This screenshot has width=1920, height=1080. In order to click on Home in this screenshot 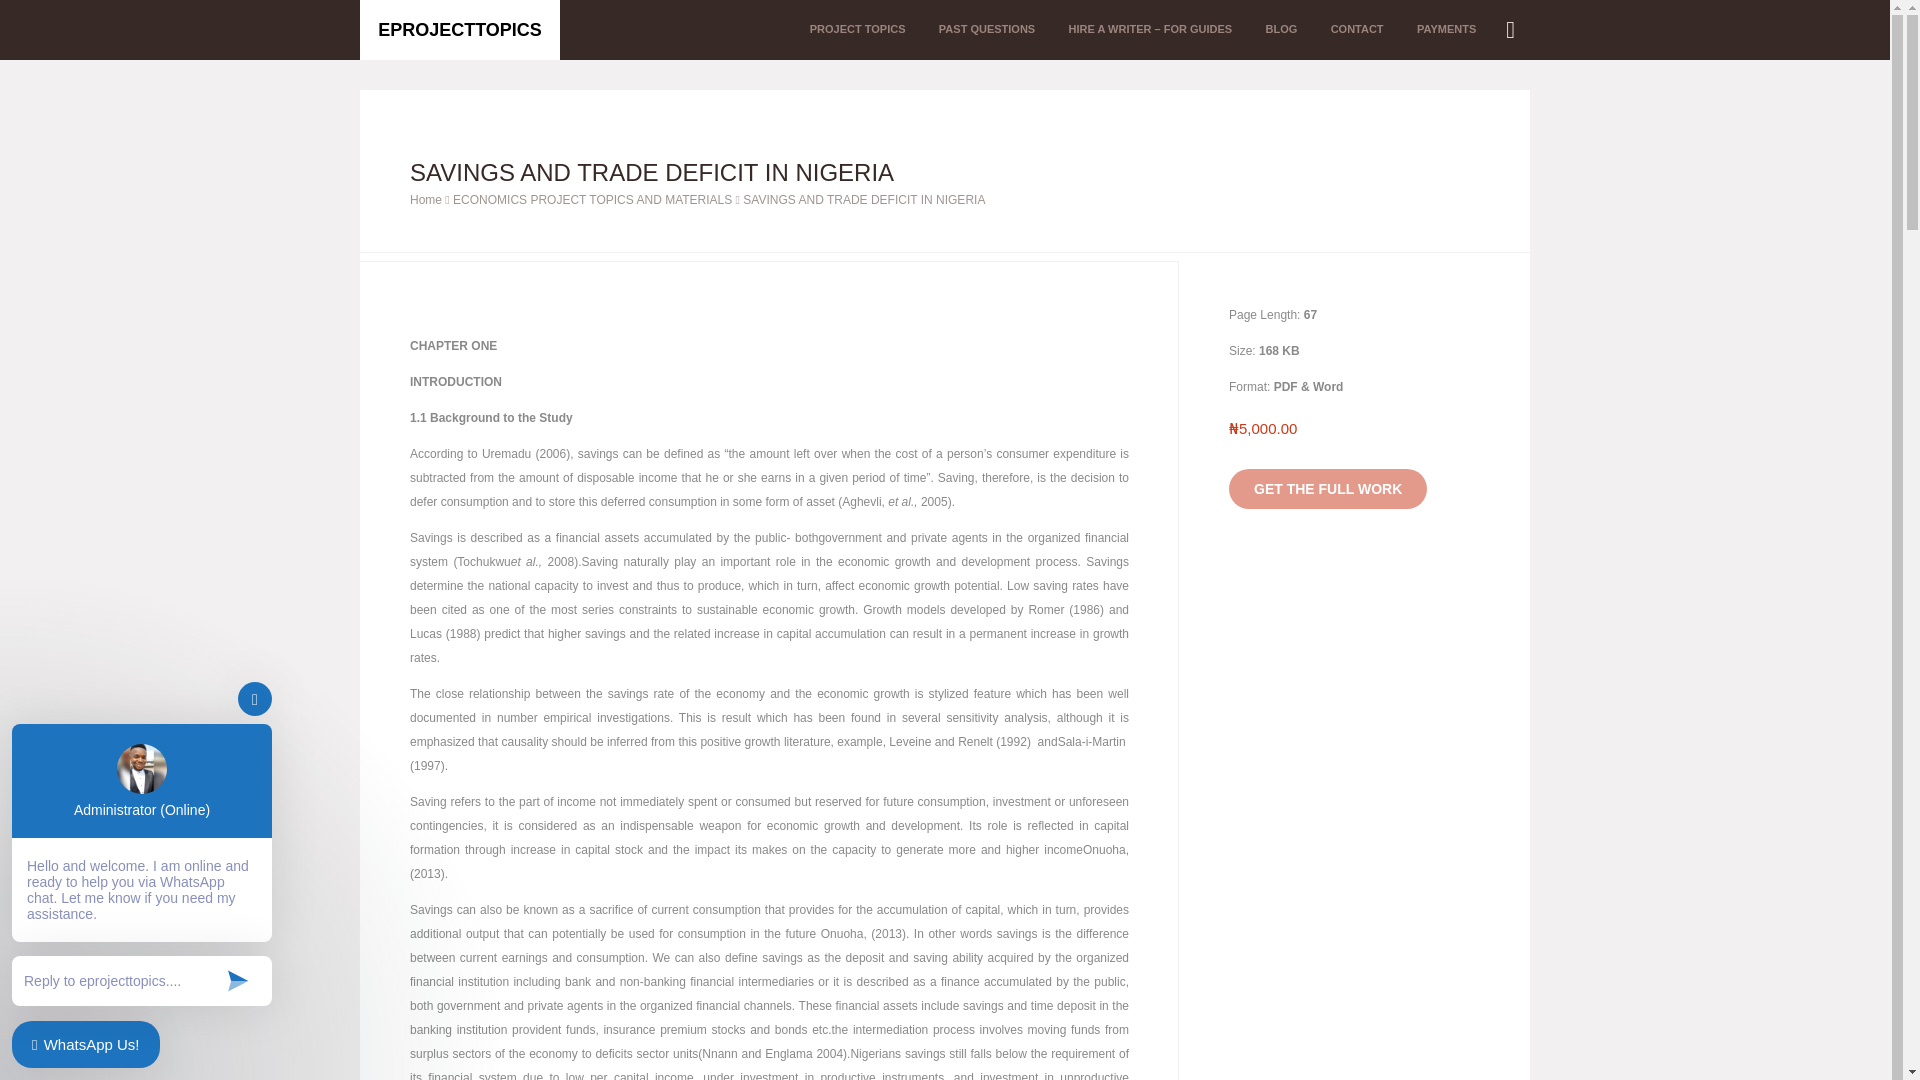, I will do `click(426, 200)`.